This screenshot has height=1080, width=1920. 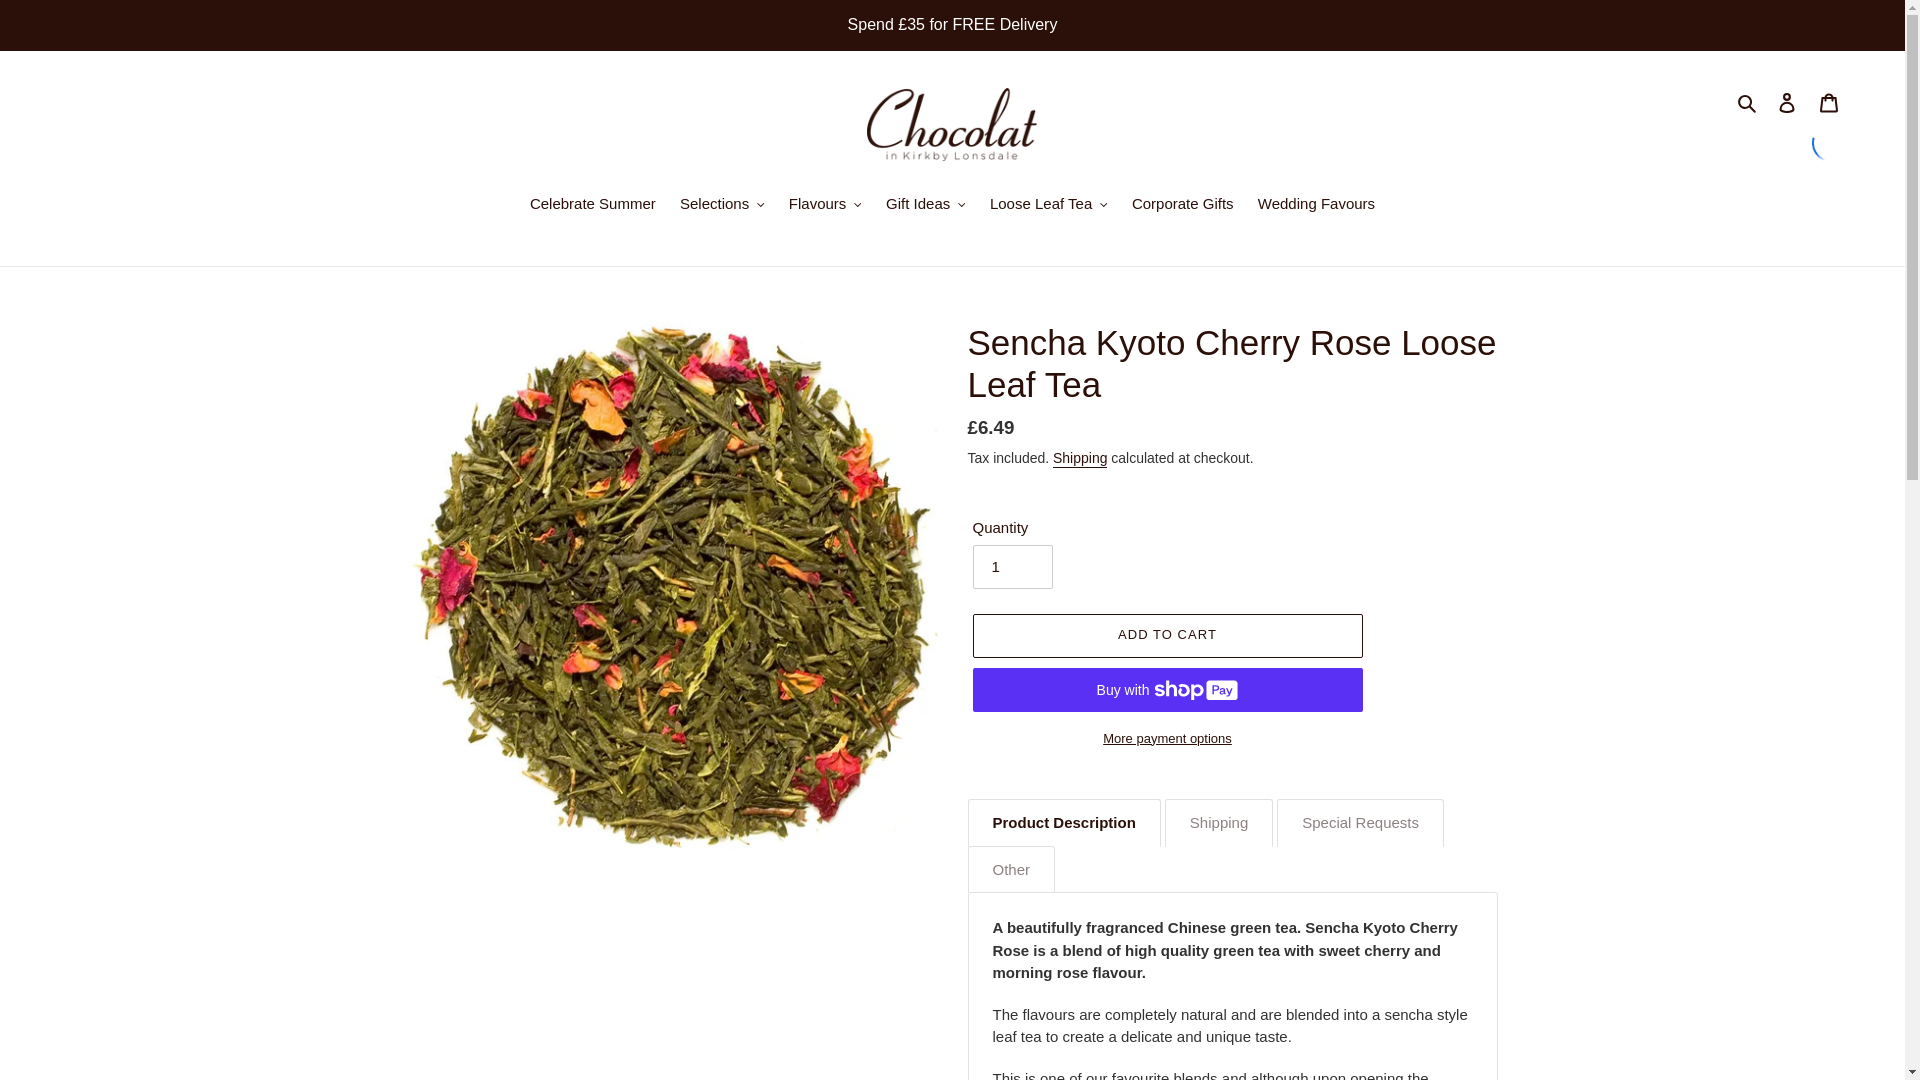 I want to click on 1, so click(x=1012, y=566).